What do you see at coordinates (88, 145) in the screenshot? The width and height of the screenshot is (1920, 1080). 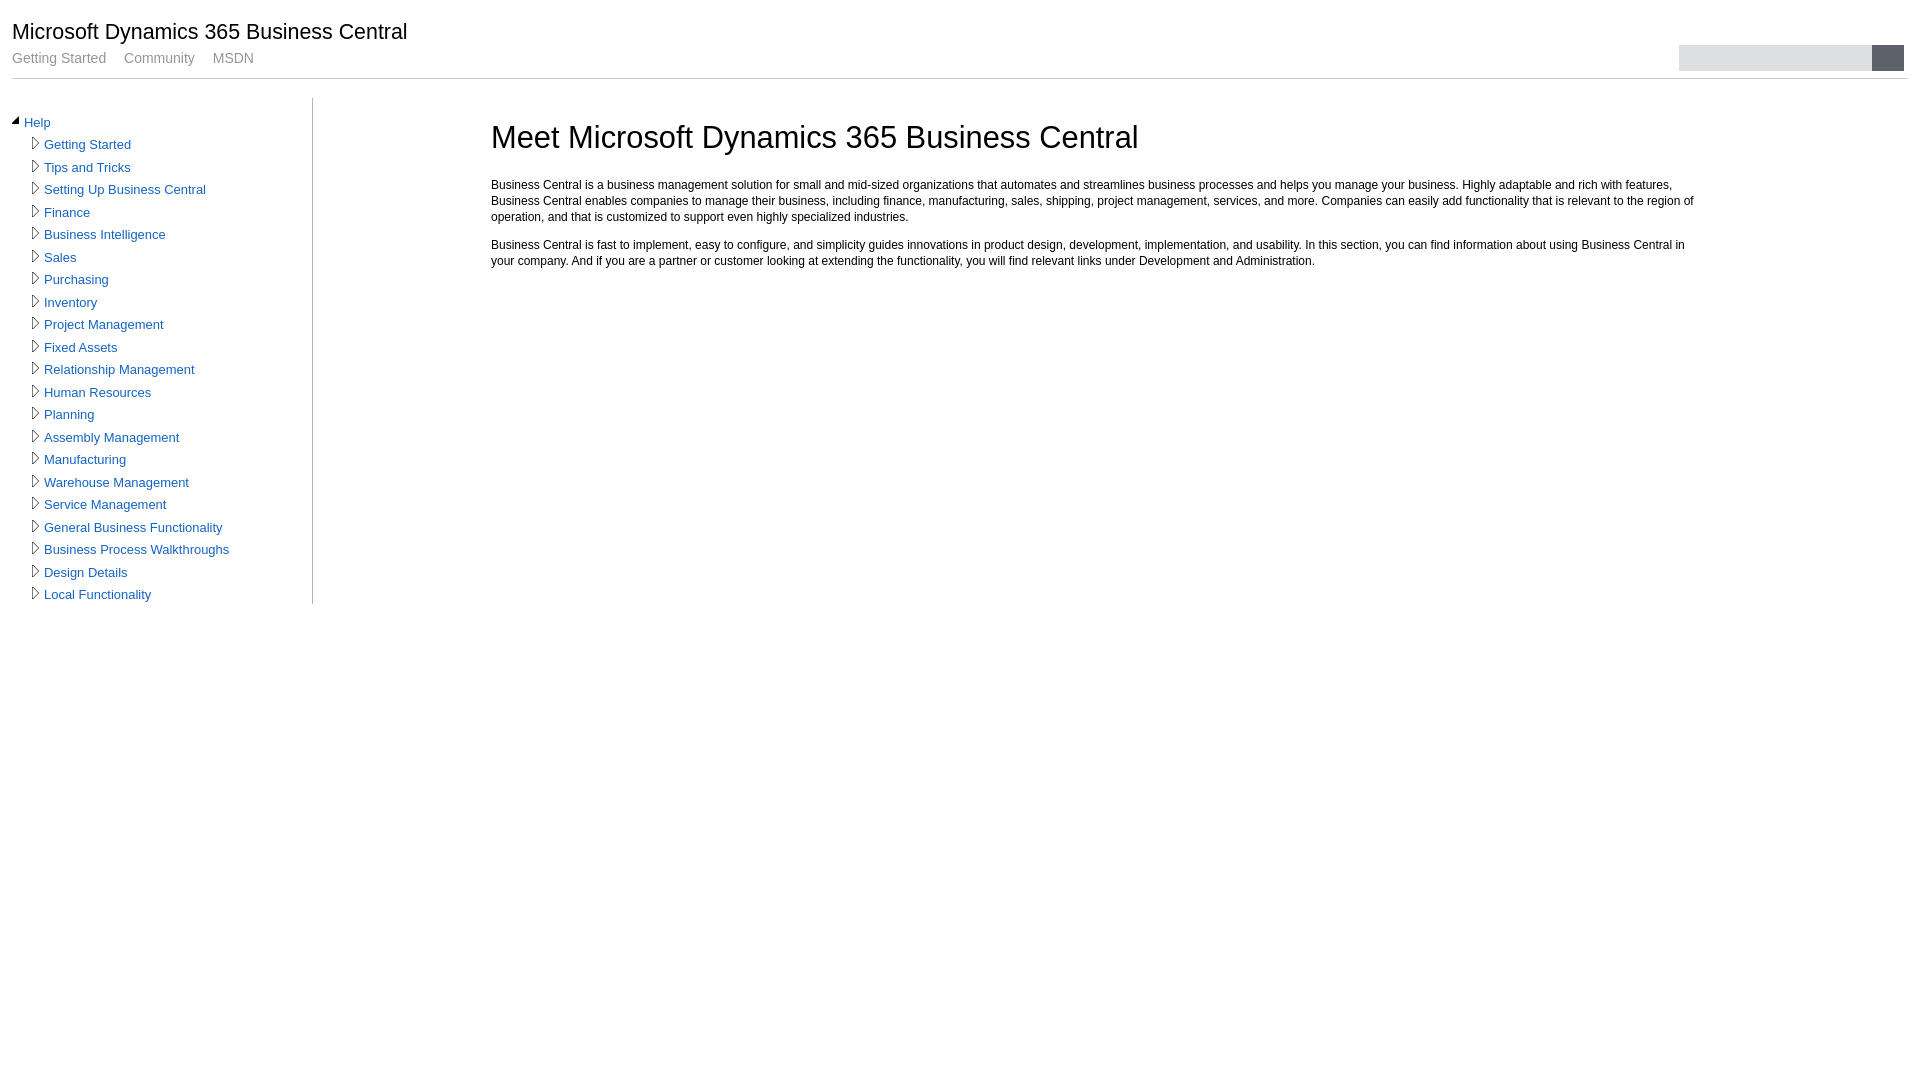 I see `Getting Started` at bounding box center [88, 145].